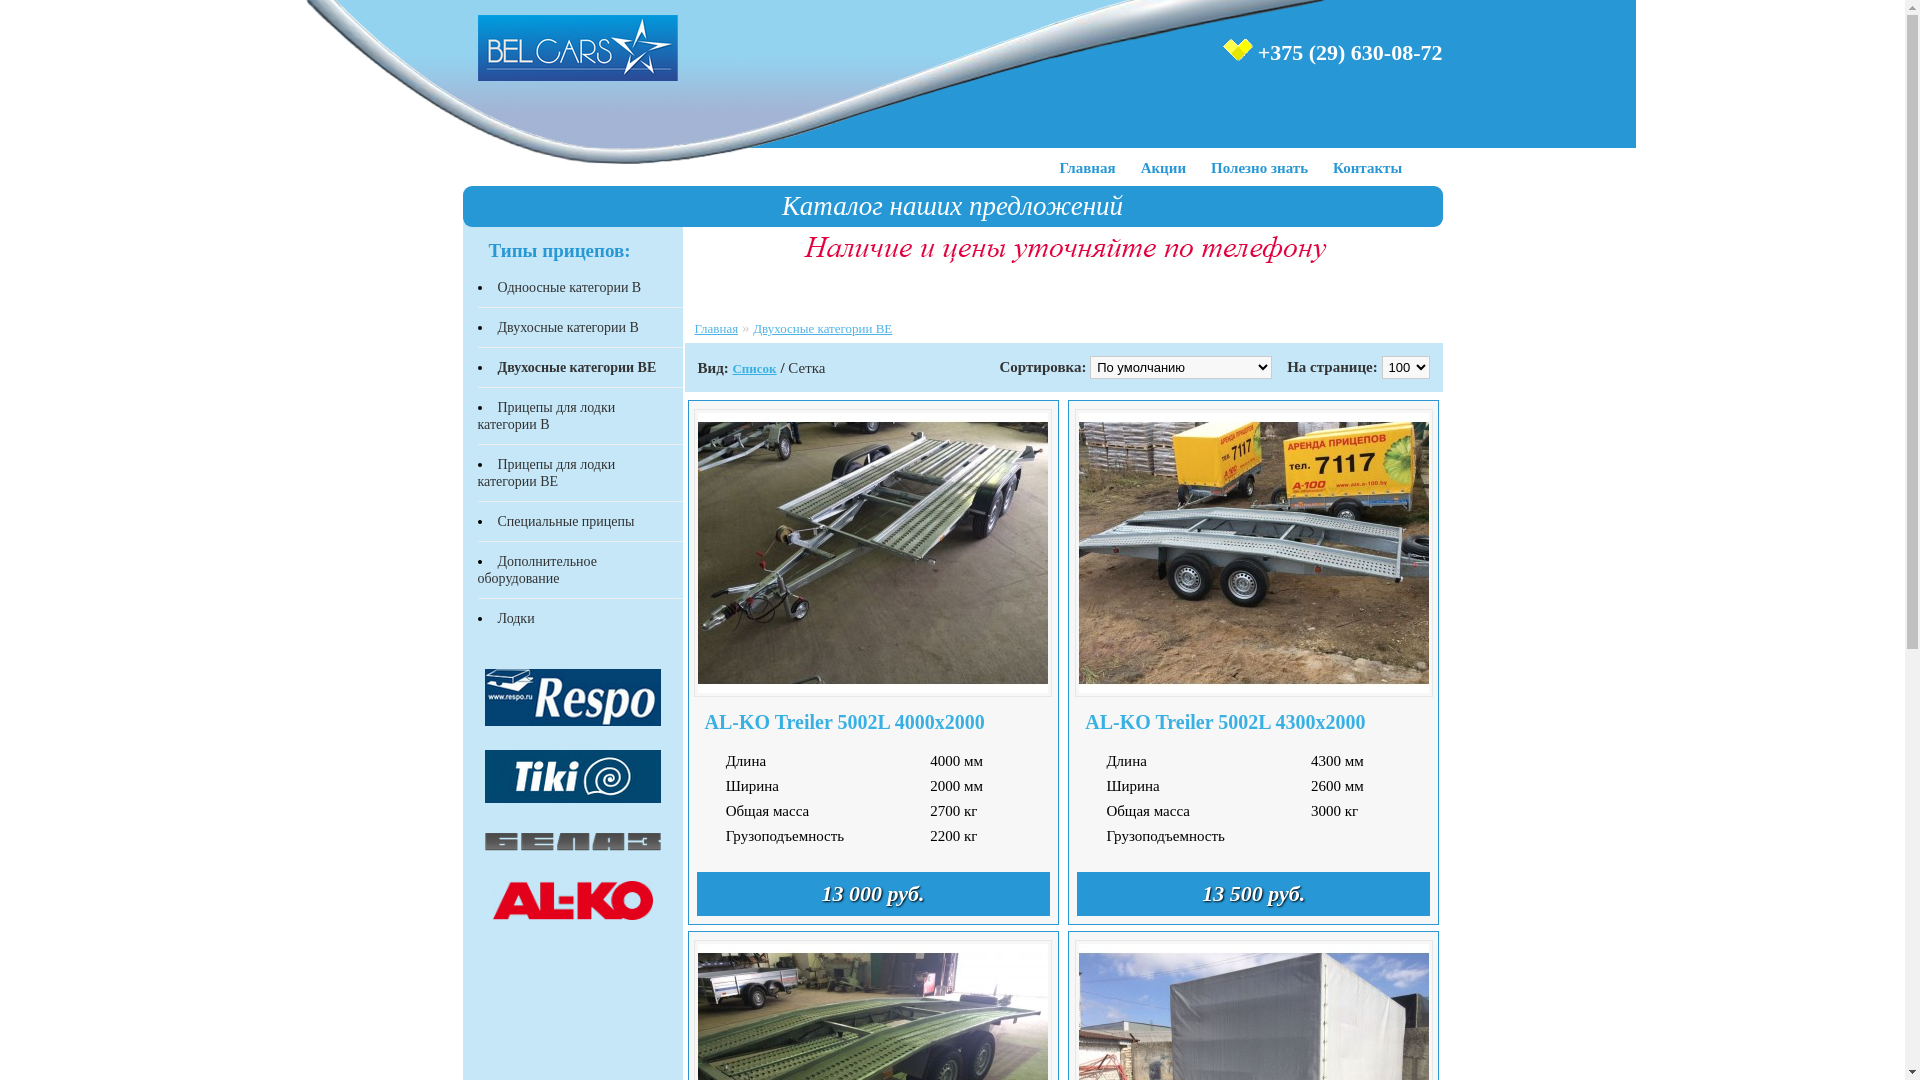 The width and height of the screenshot is (1920, 1080). Describe the element at coordinates (872, 718) in the screenshot. I see `AL-KO Treiler 5002L 4000x2000` at that location.